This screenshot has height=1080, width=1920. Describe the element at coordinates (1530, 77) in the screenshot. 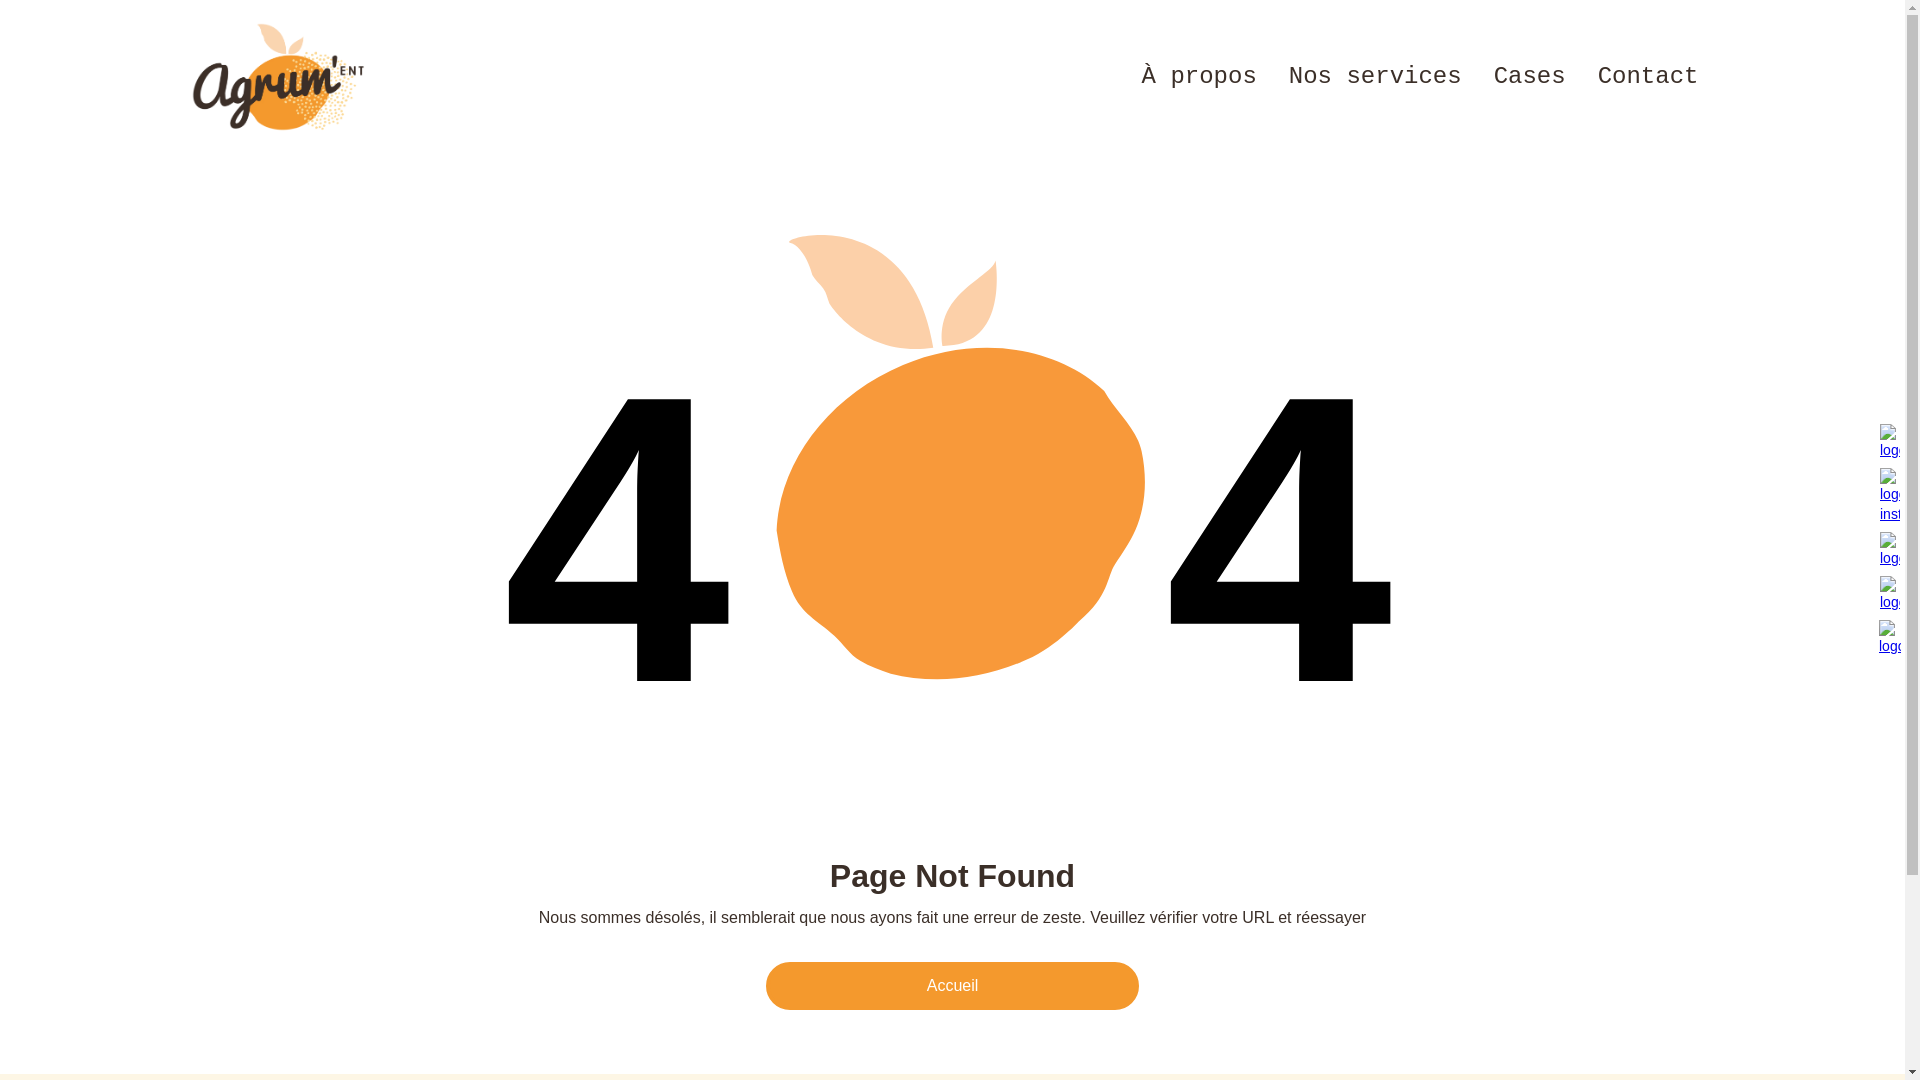

I see `Cases` at that location.